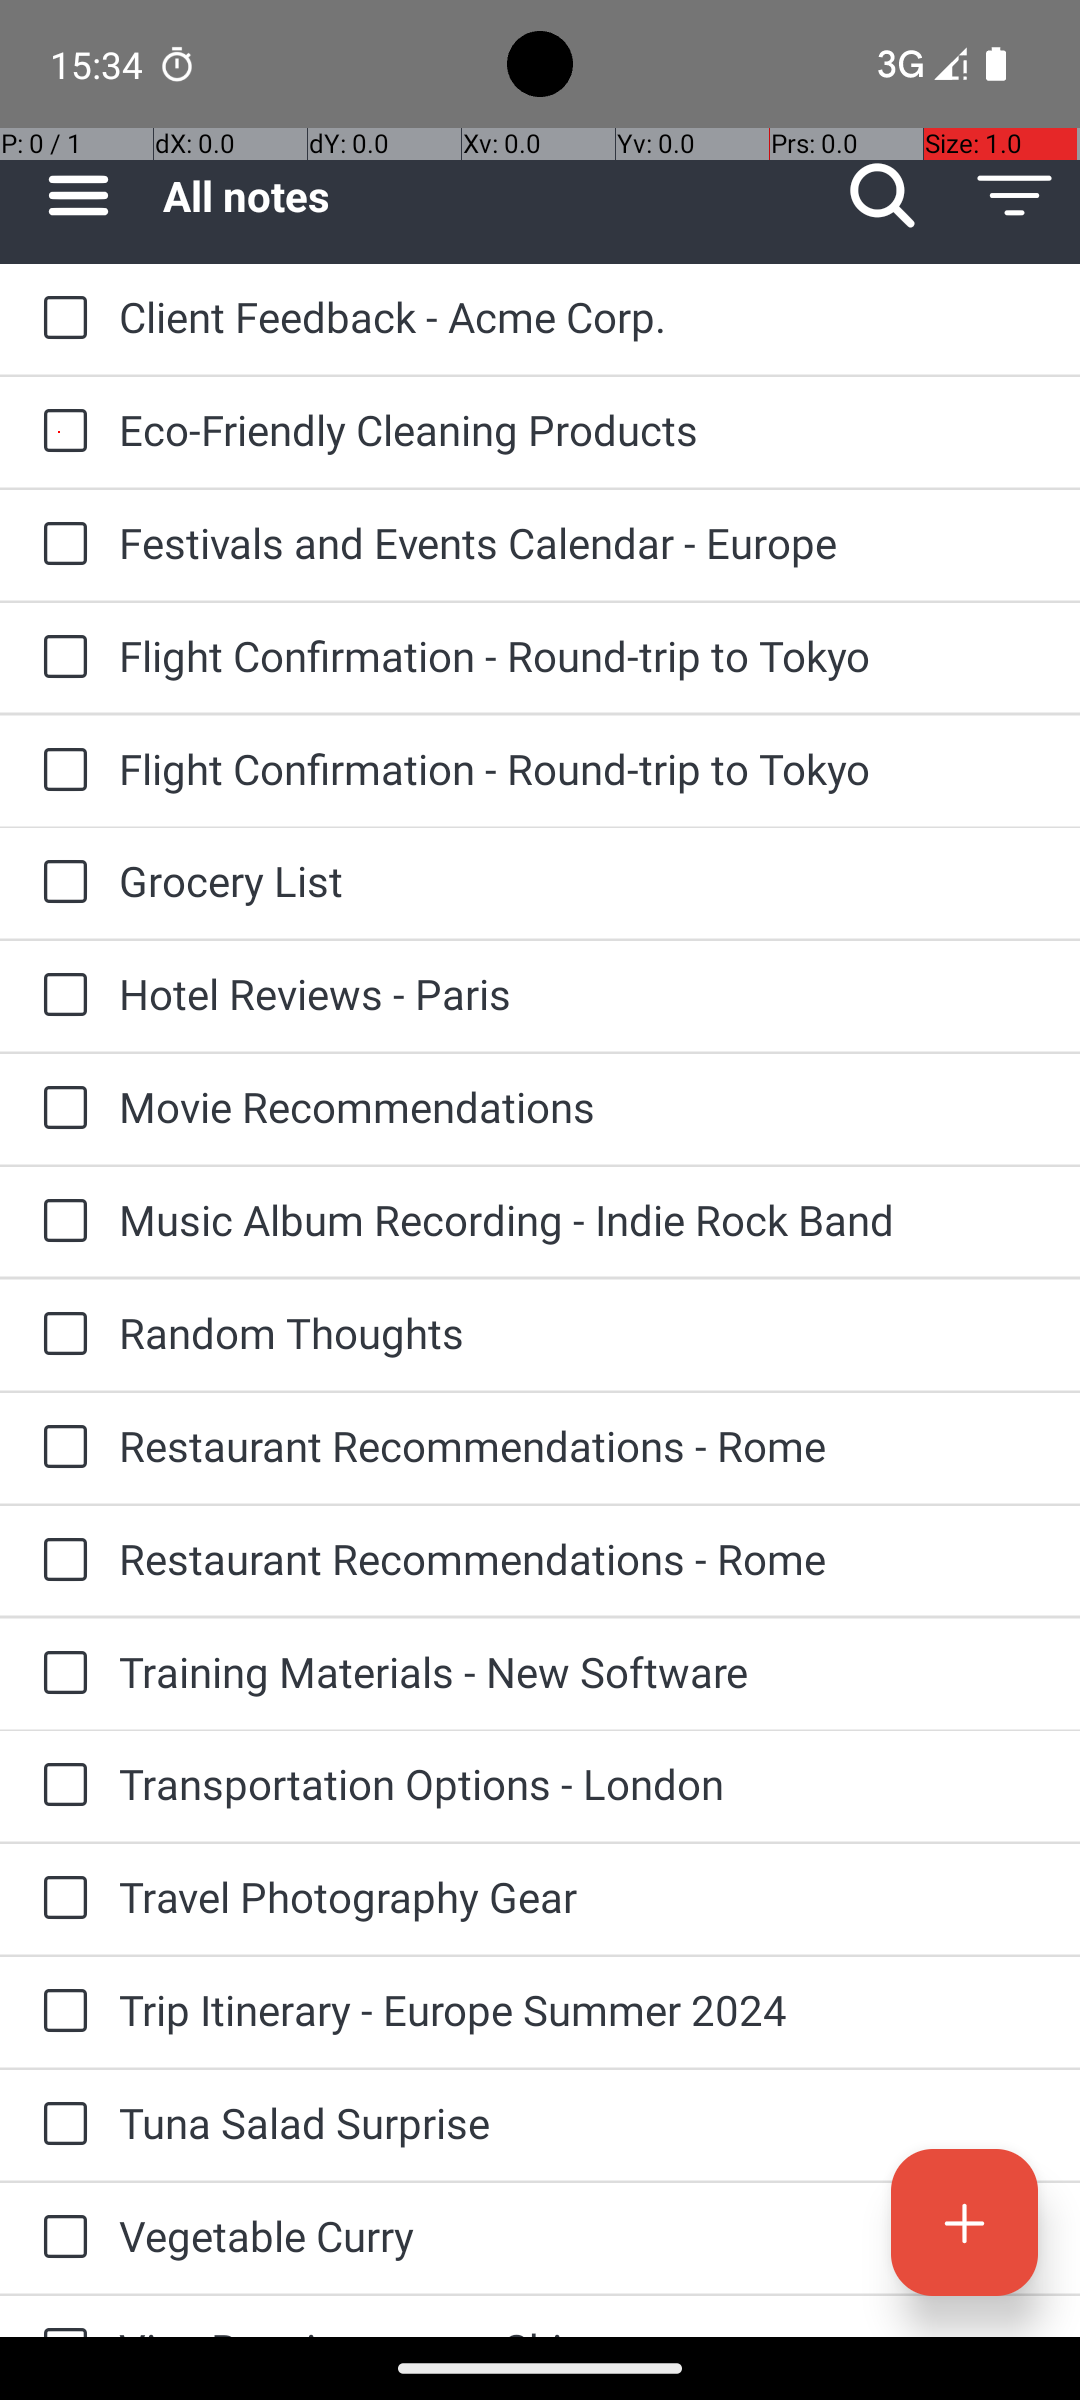 This screenshot has height=2400, width=1080. Describe the element at coordinates (60, 1335) in the screenshot. I see `to-do: Random Thoughts` at that location.